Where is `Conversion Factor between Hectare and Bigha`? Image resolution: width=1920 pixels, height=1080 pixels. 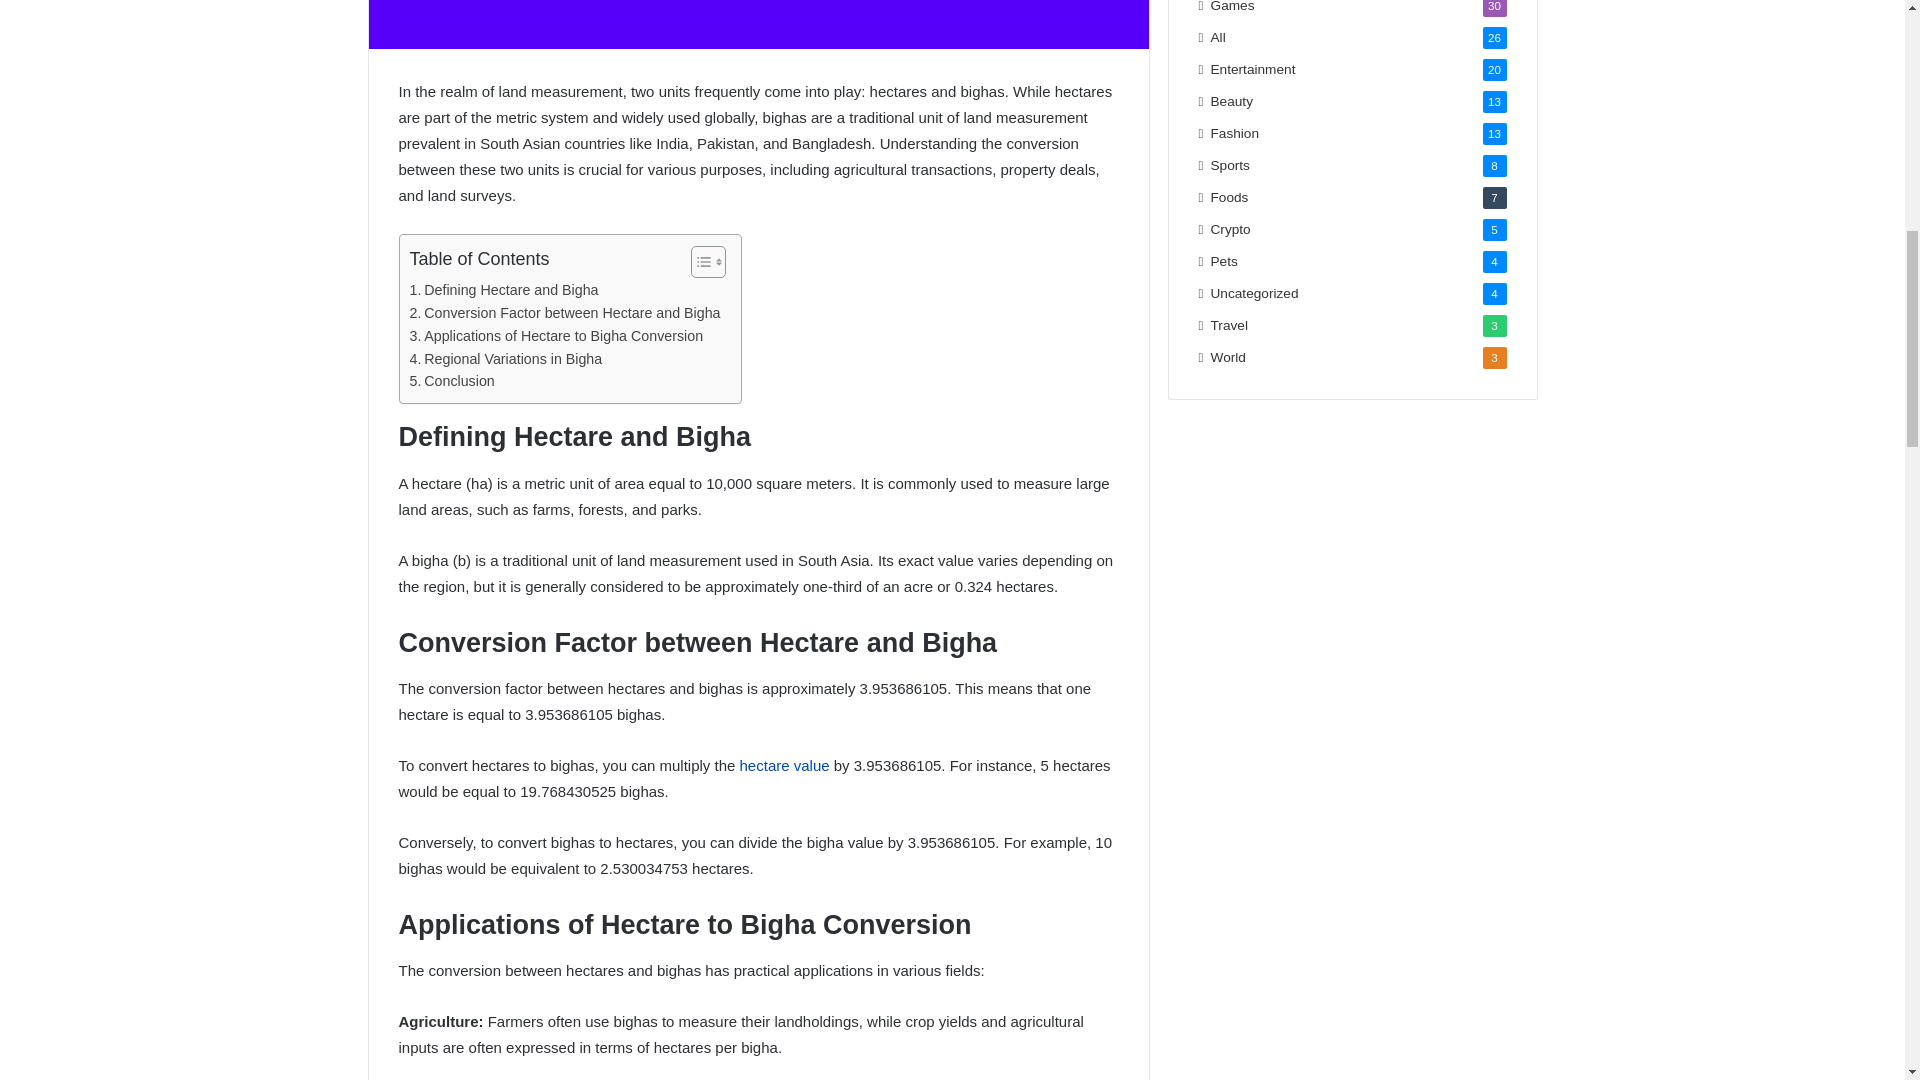 Conversion Factor between Hectare and Bigha is located at coordinates (566, 314).